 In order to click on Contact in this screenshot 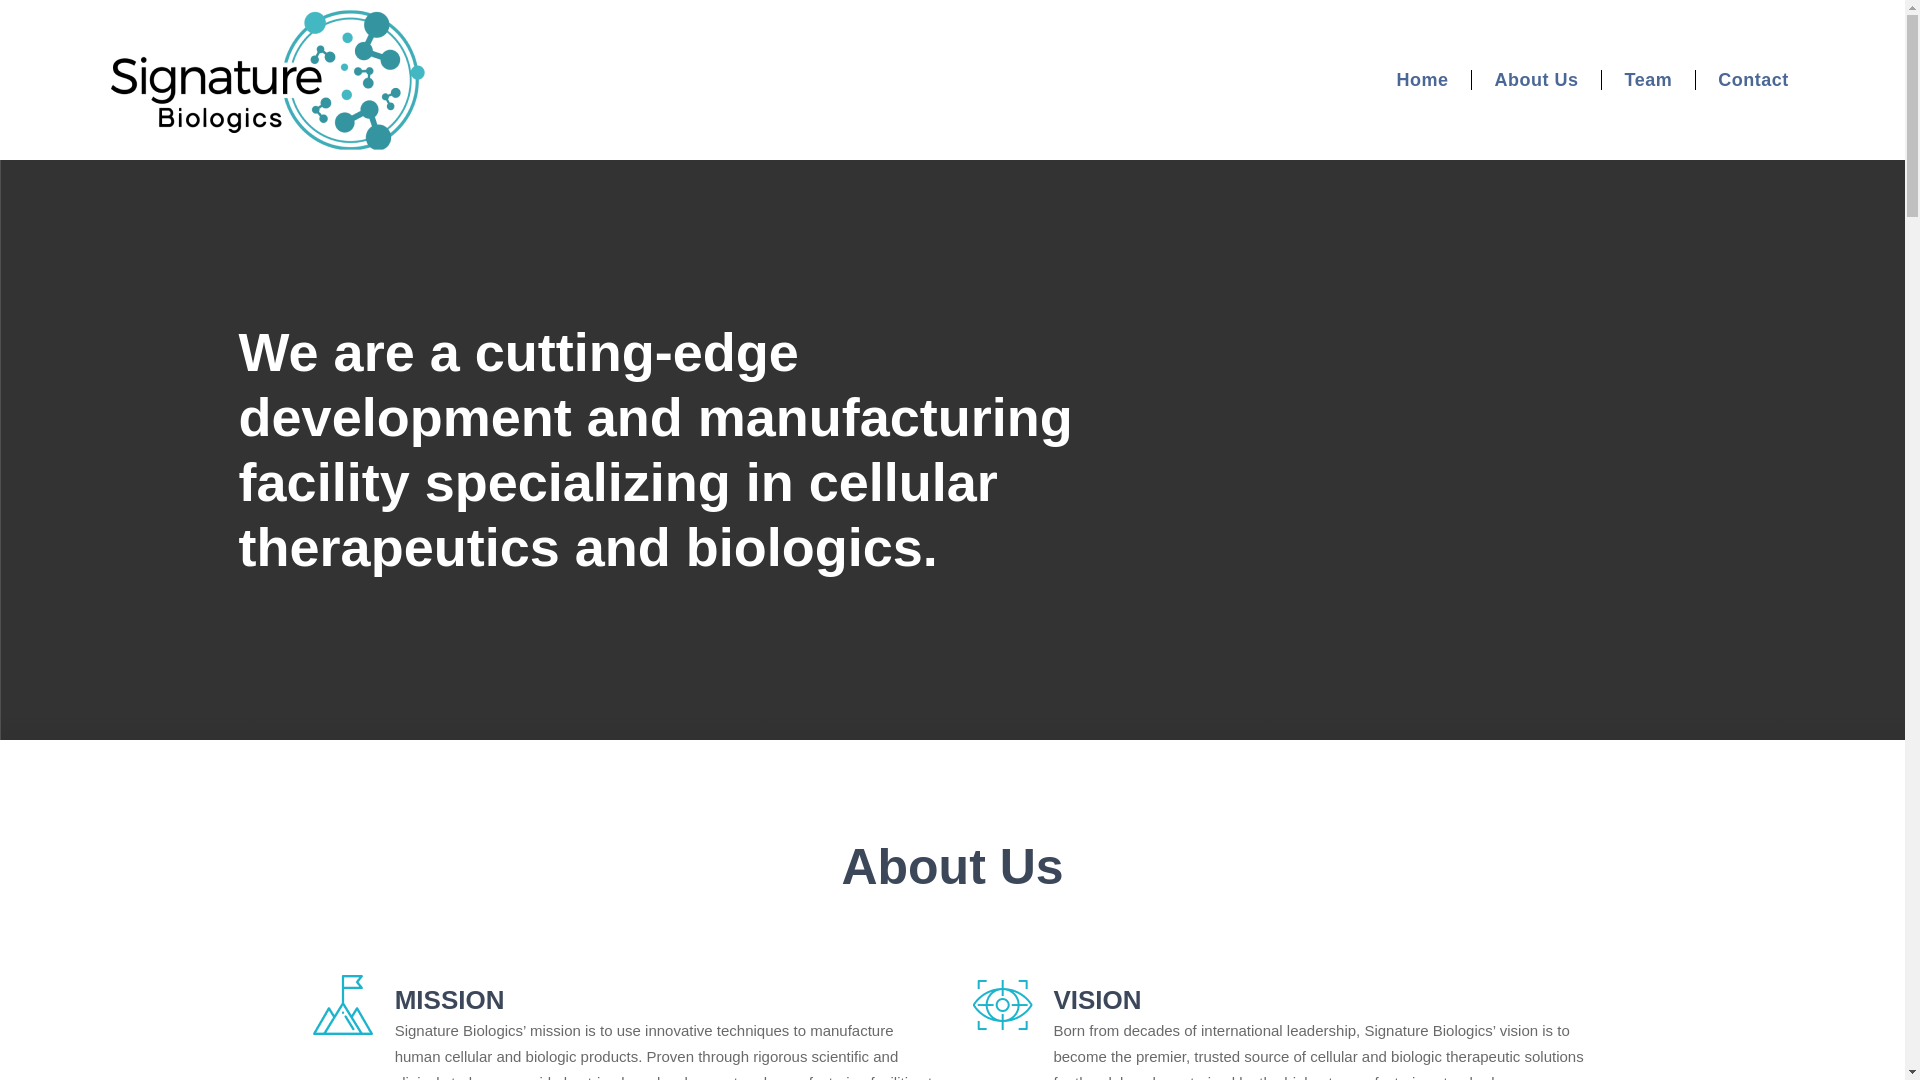, I will do `click(1752, 80)`.